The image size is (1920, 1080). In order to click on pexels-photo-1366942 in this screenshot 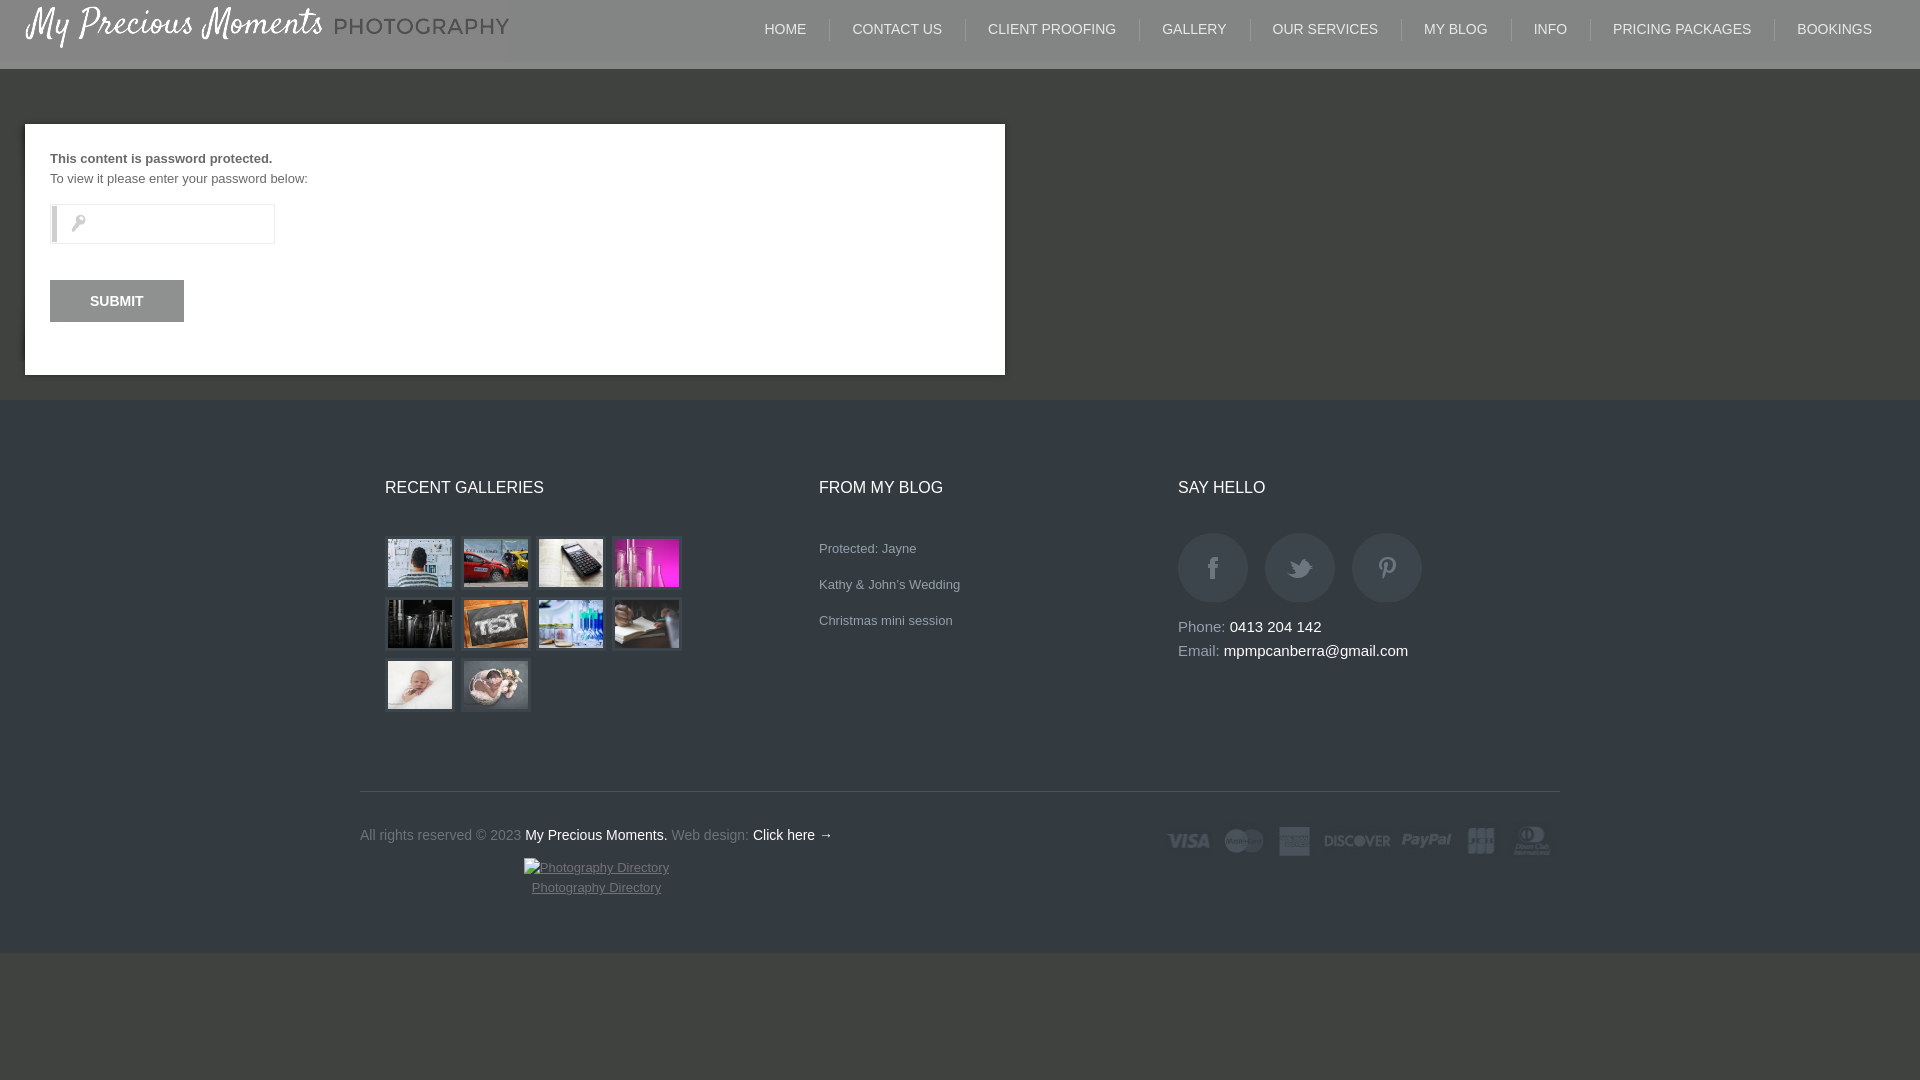, I will do `click(420, 624)`.